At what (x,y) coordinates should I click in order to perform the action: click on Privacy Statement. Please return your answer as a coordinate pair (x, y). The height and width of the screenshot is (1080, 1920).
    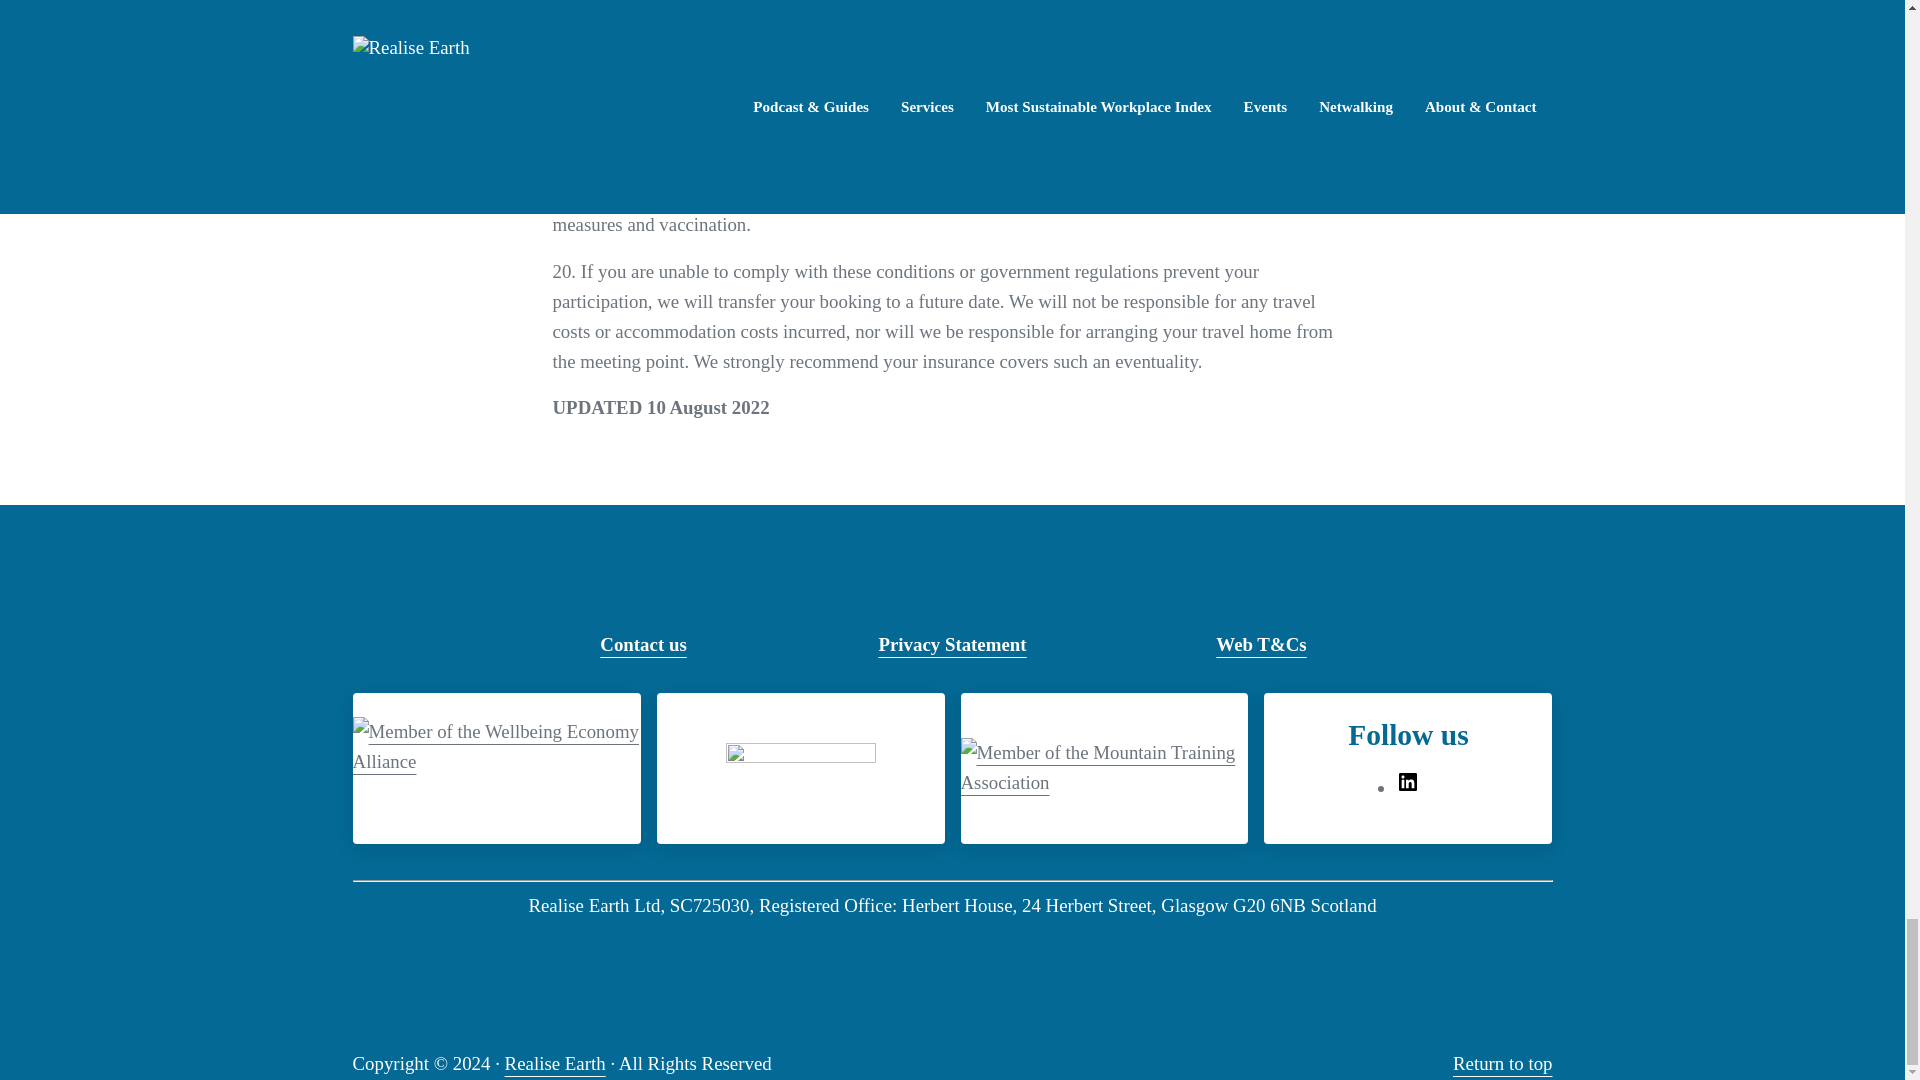
    Looking at the image, I should click on (951, 644).